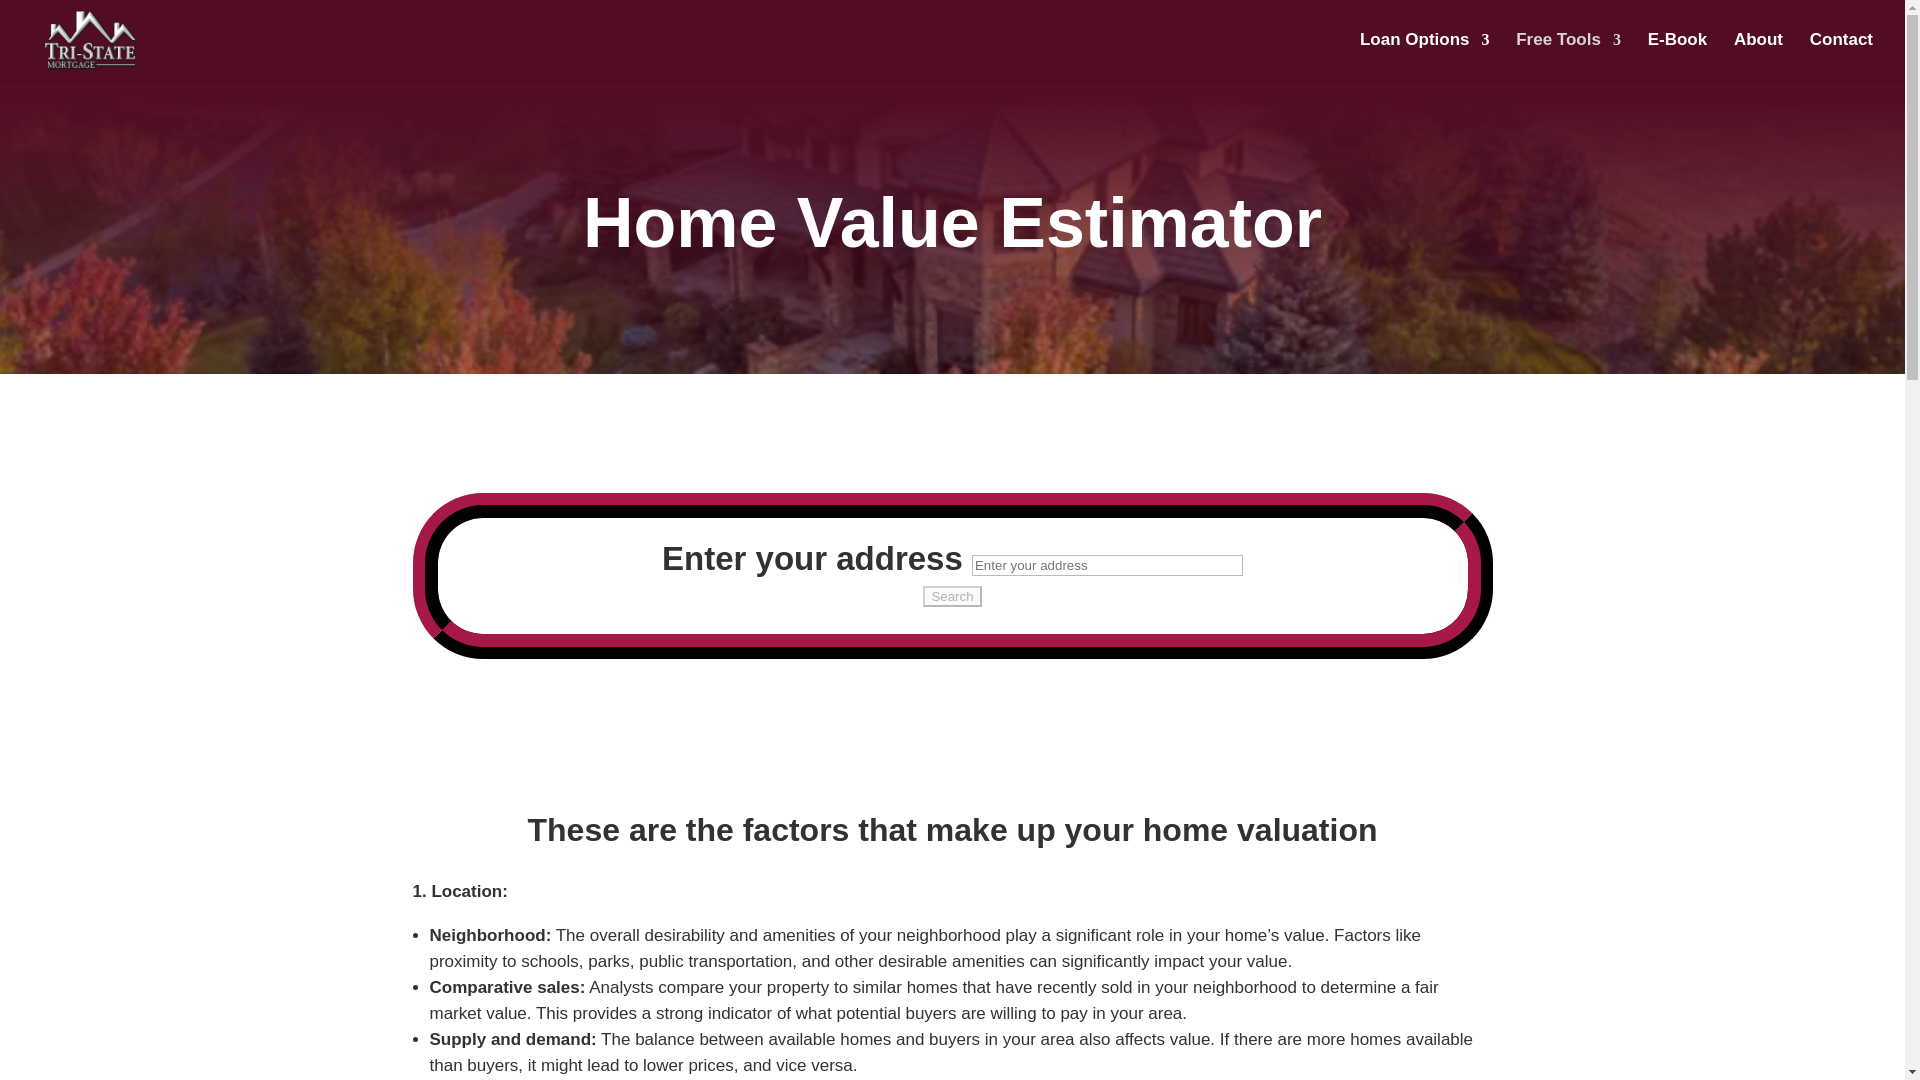 The width and height of the screenshot is (1920, 1080). What do you see at coordinates (1424, 56) in the screenshot?
I see `Loan Options` at bounding box center [1424, 56].